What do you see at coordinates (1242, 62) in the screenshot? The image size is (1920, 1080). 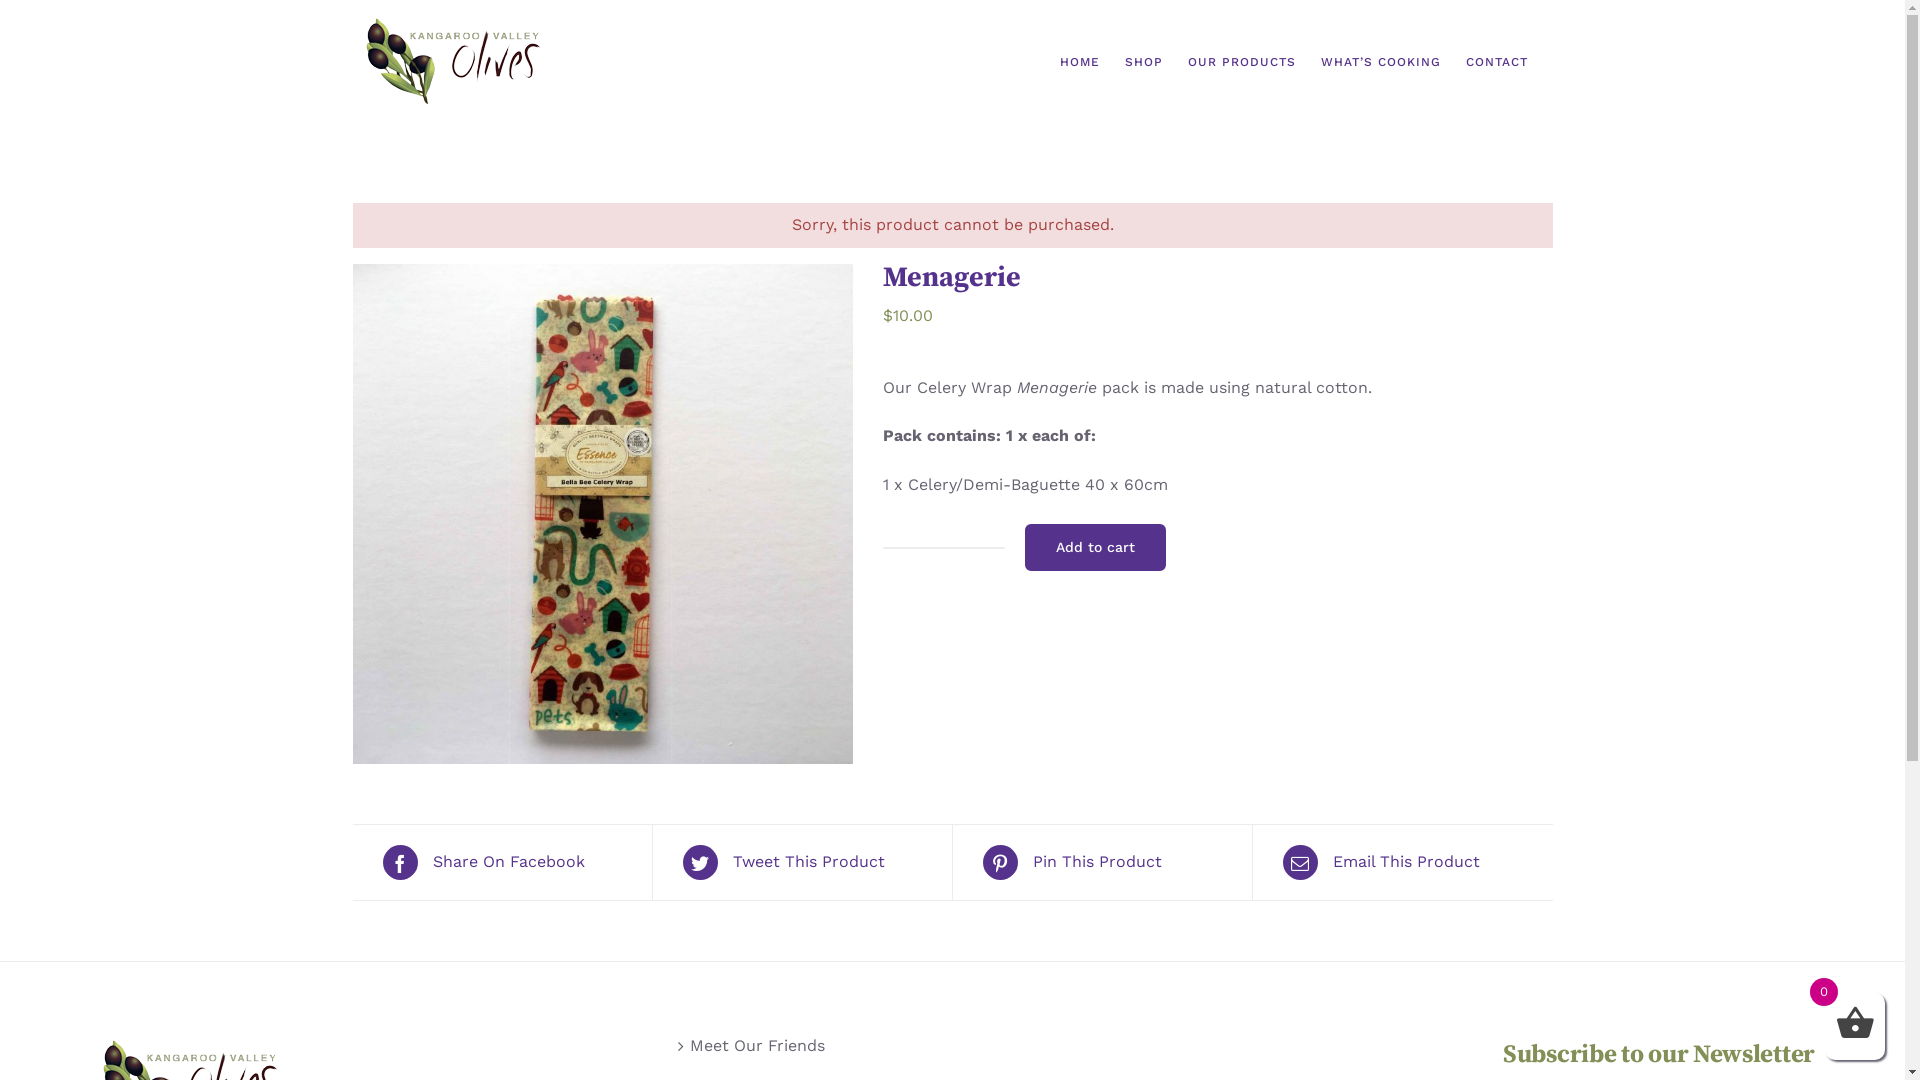 I see `OUR PRODUCTS` at bounding box center [1242, 62].